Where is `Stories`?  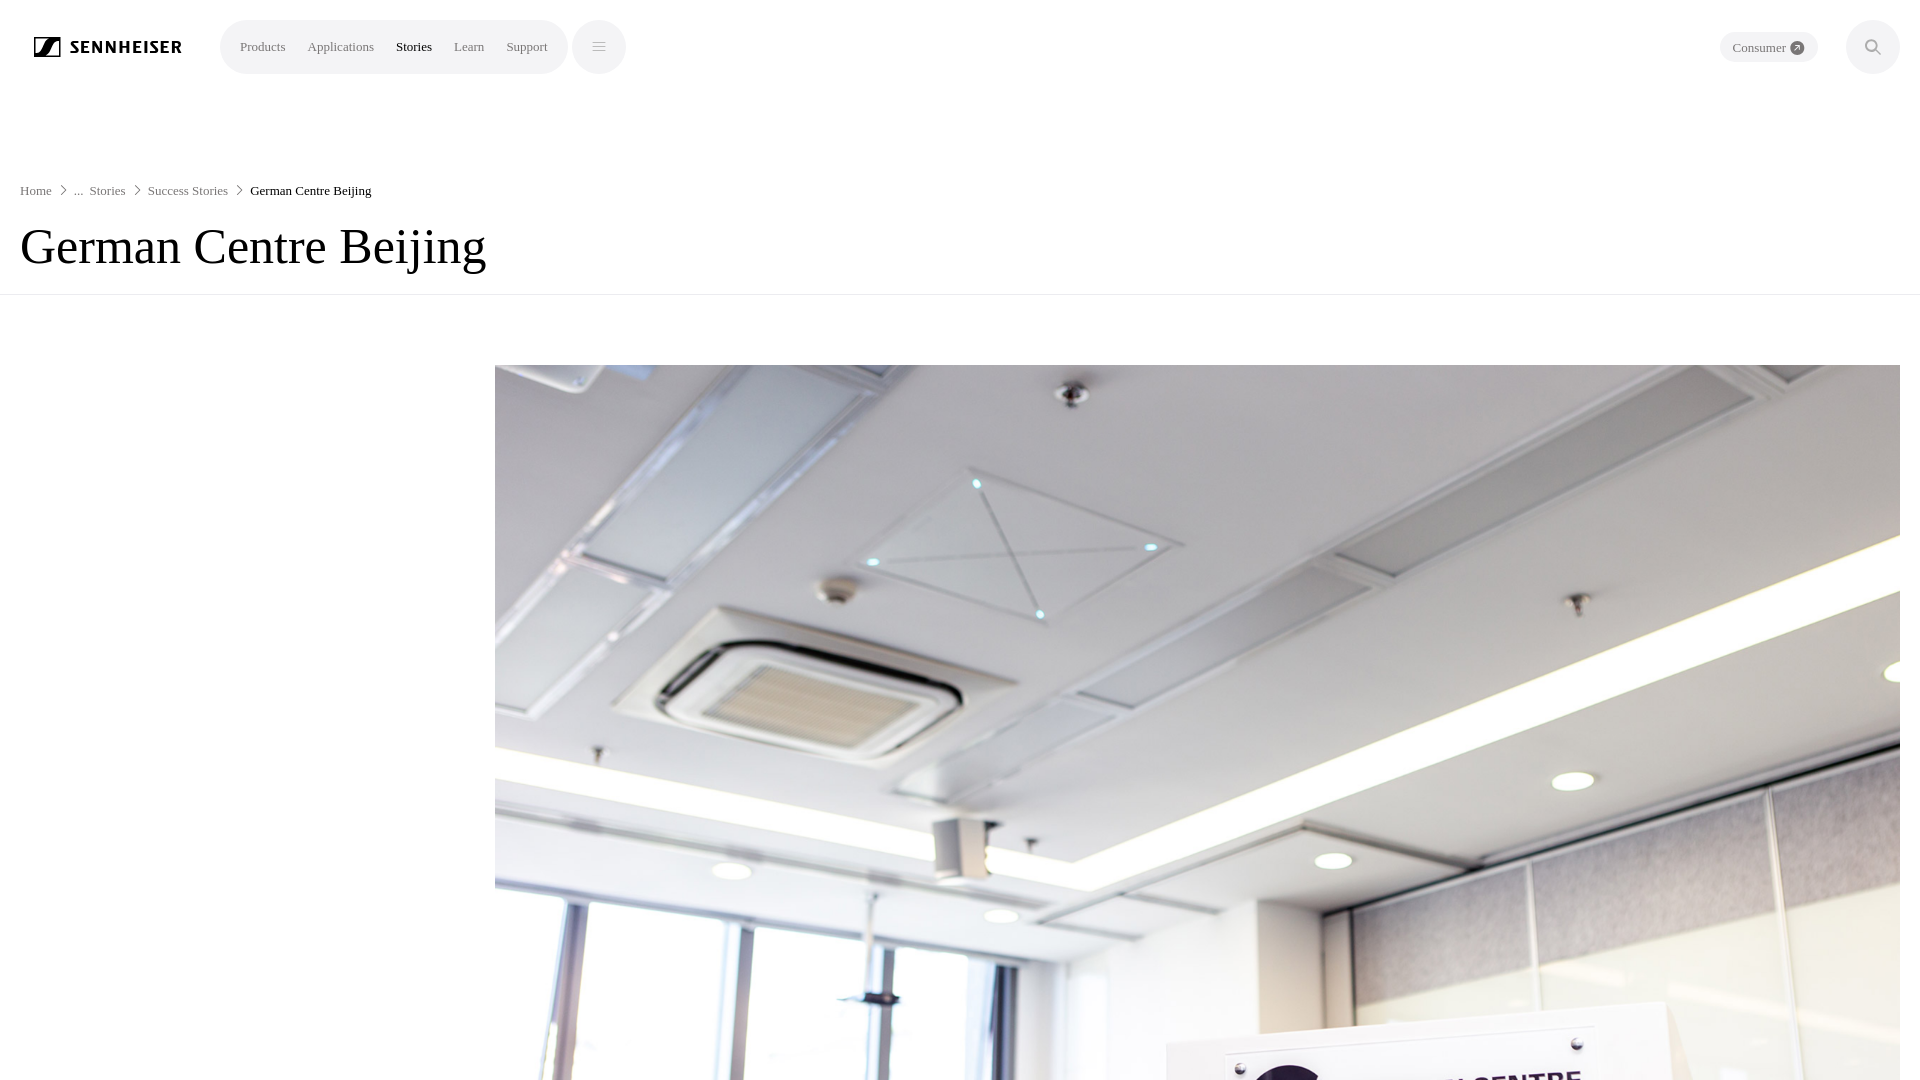
Stories is located at coordinates (108, 190).